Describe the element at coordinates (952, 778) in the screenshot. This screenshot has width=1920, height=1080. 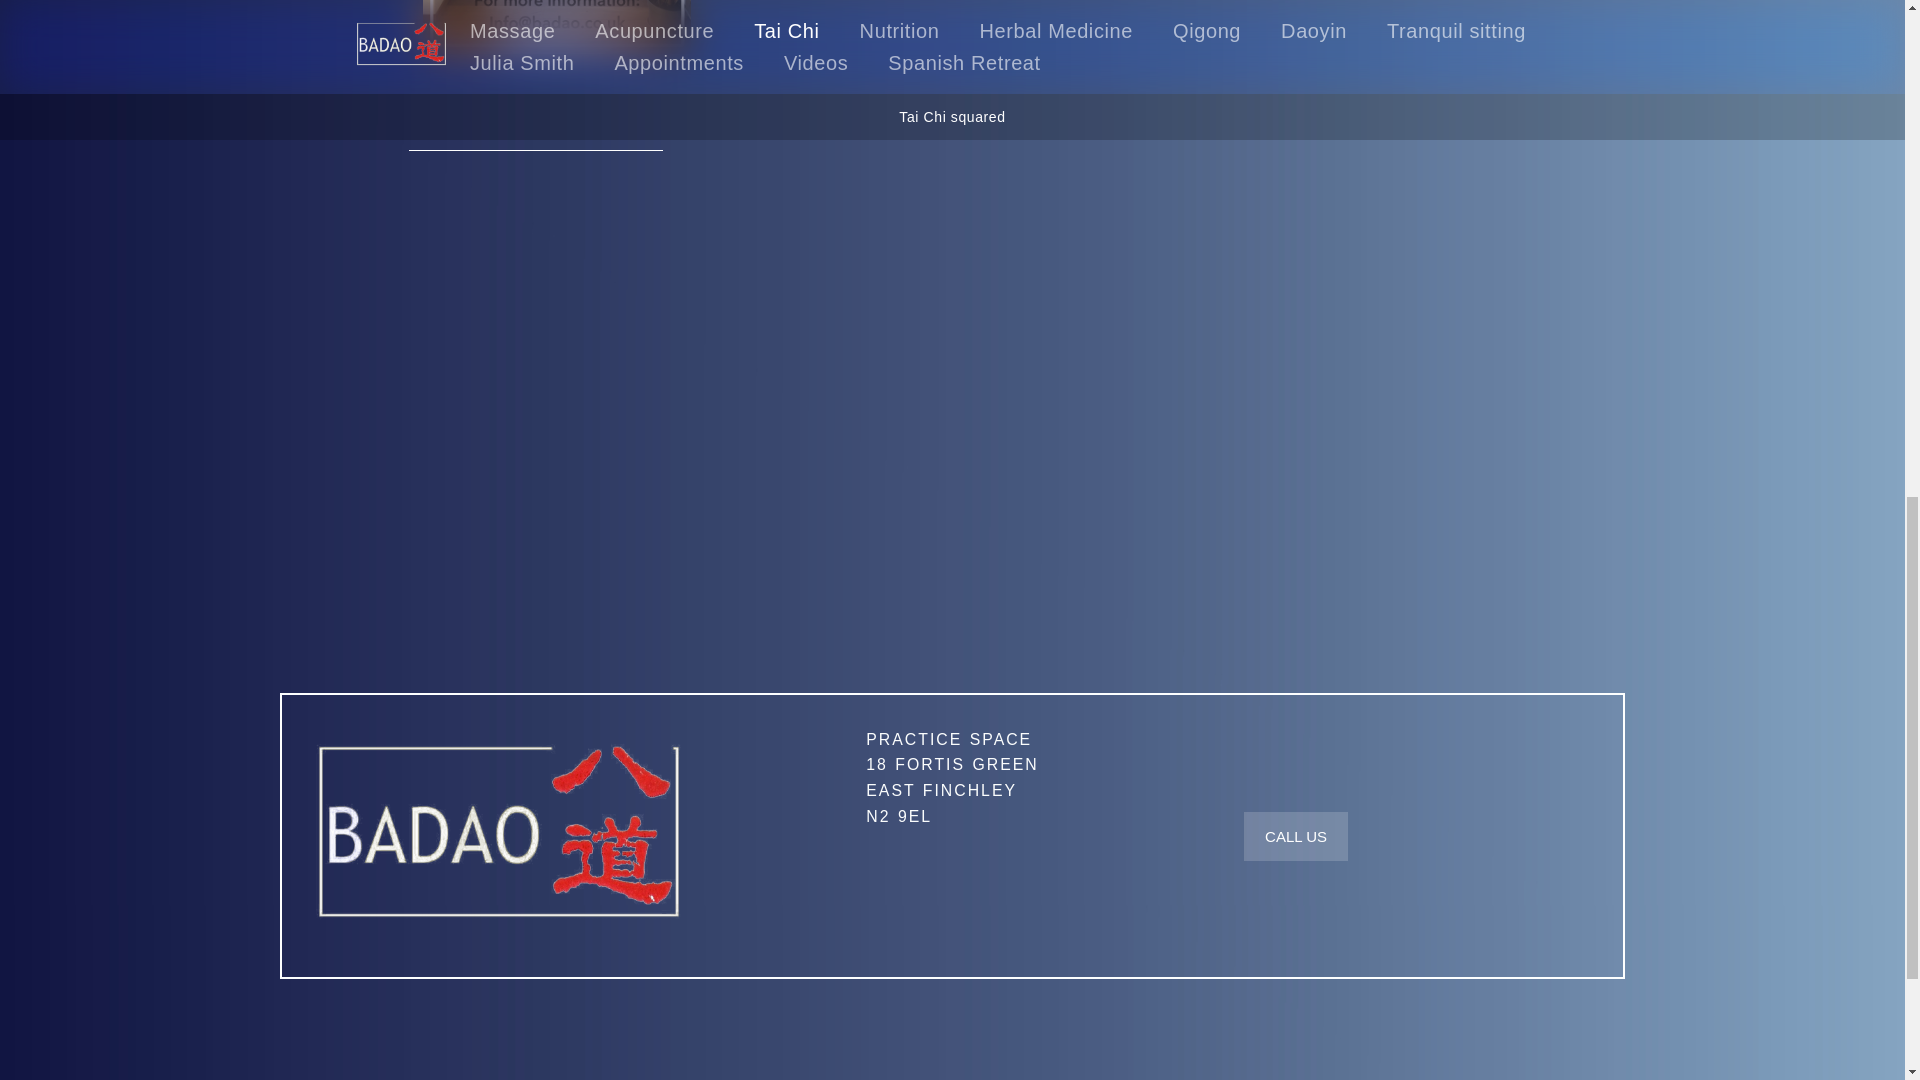
I see `Contact` at that location.